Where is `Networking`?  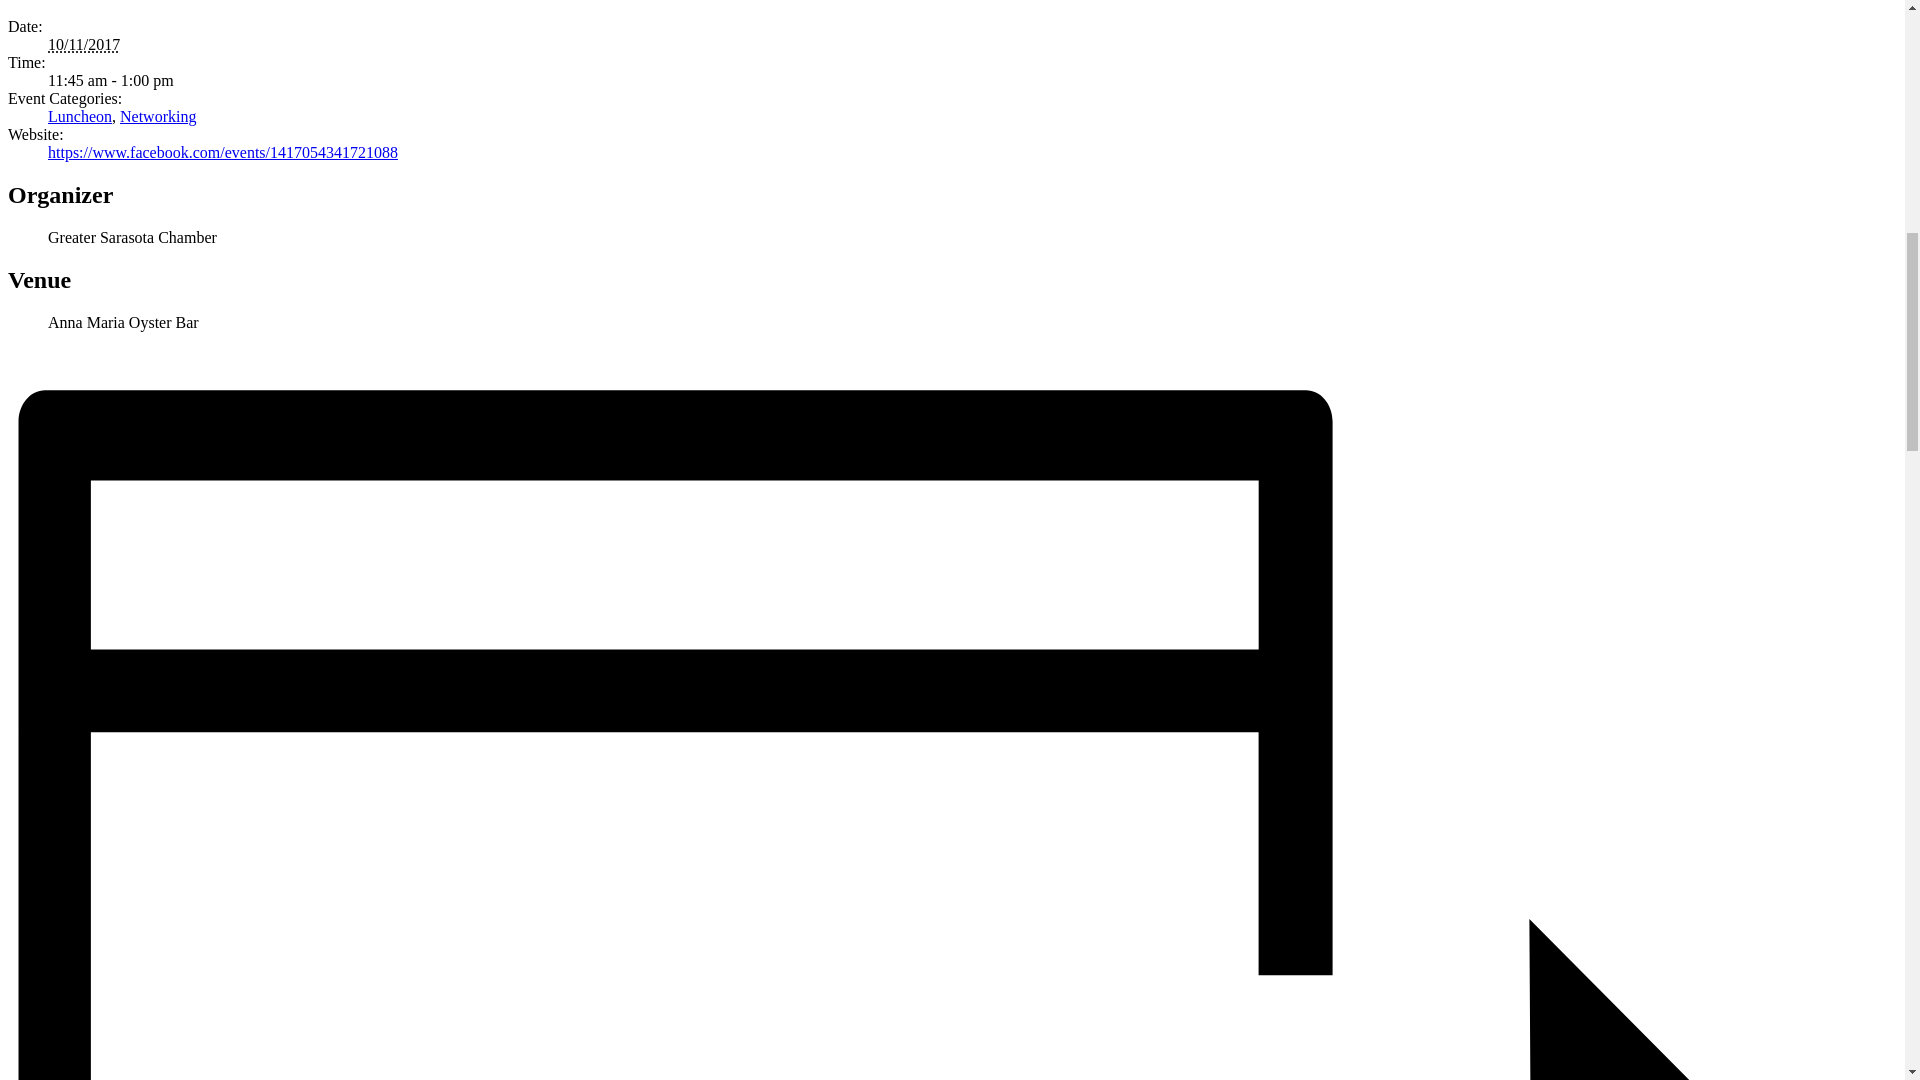
Networking is located at coordinates (157, 116).